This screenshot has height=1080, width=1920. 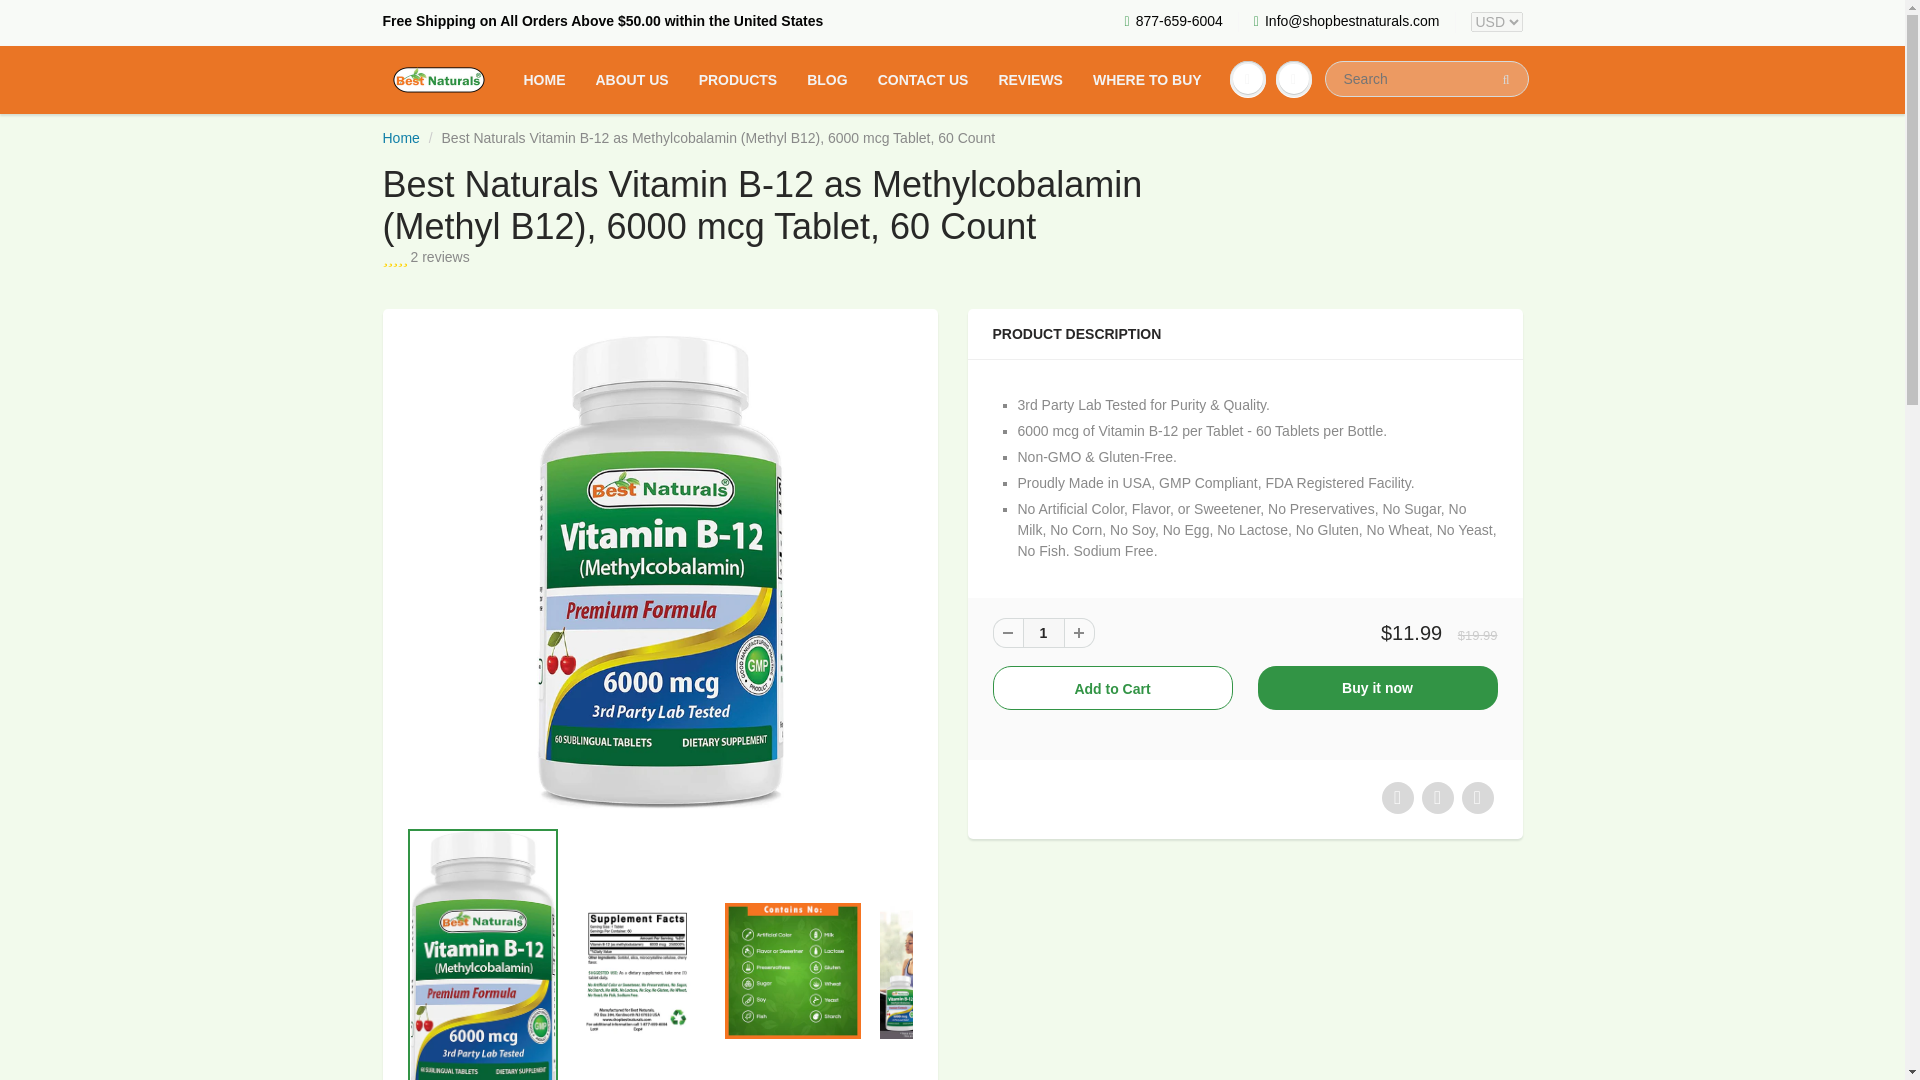 What do you see at coordinates (1030, 80) in the screenshot?
I see `REVIEWS` at bounding box center [1030, 80].